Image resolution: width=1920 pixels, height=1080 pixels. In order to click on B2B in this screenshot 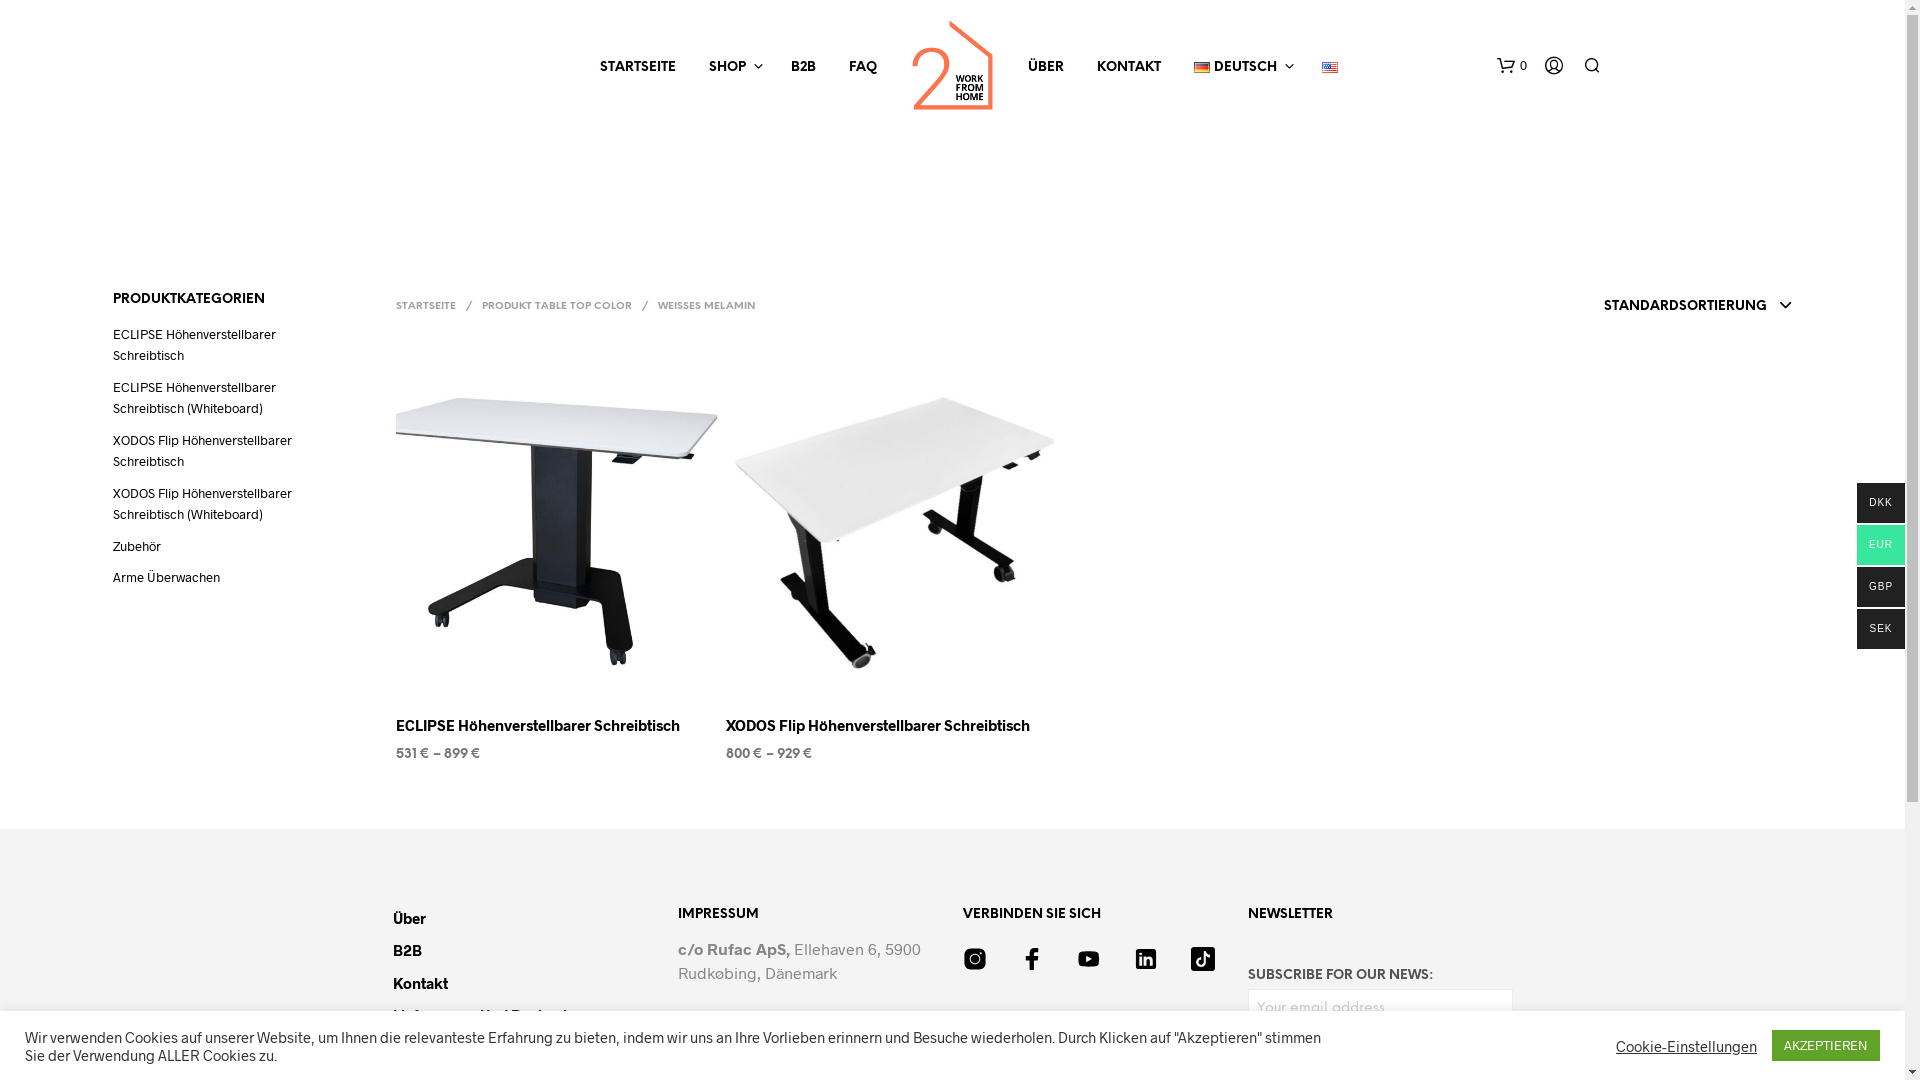, I will do `click(406, 950)`.